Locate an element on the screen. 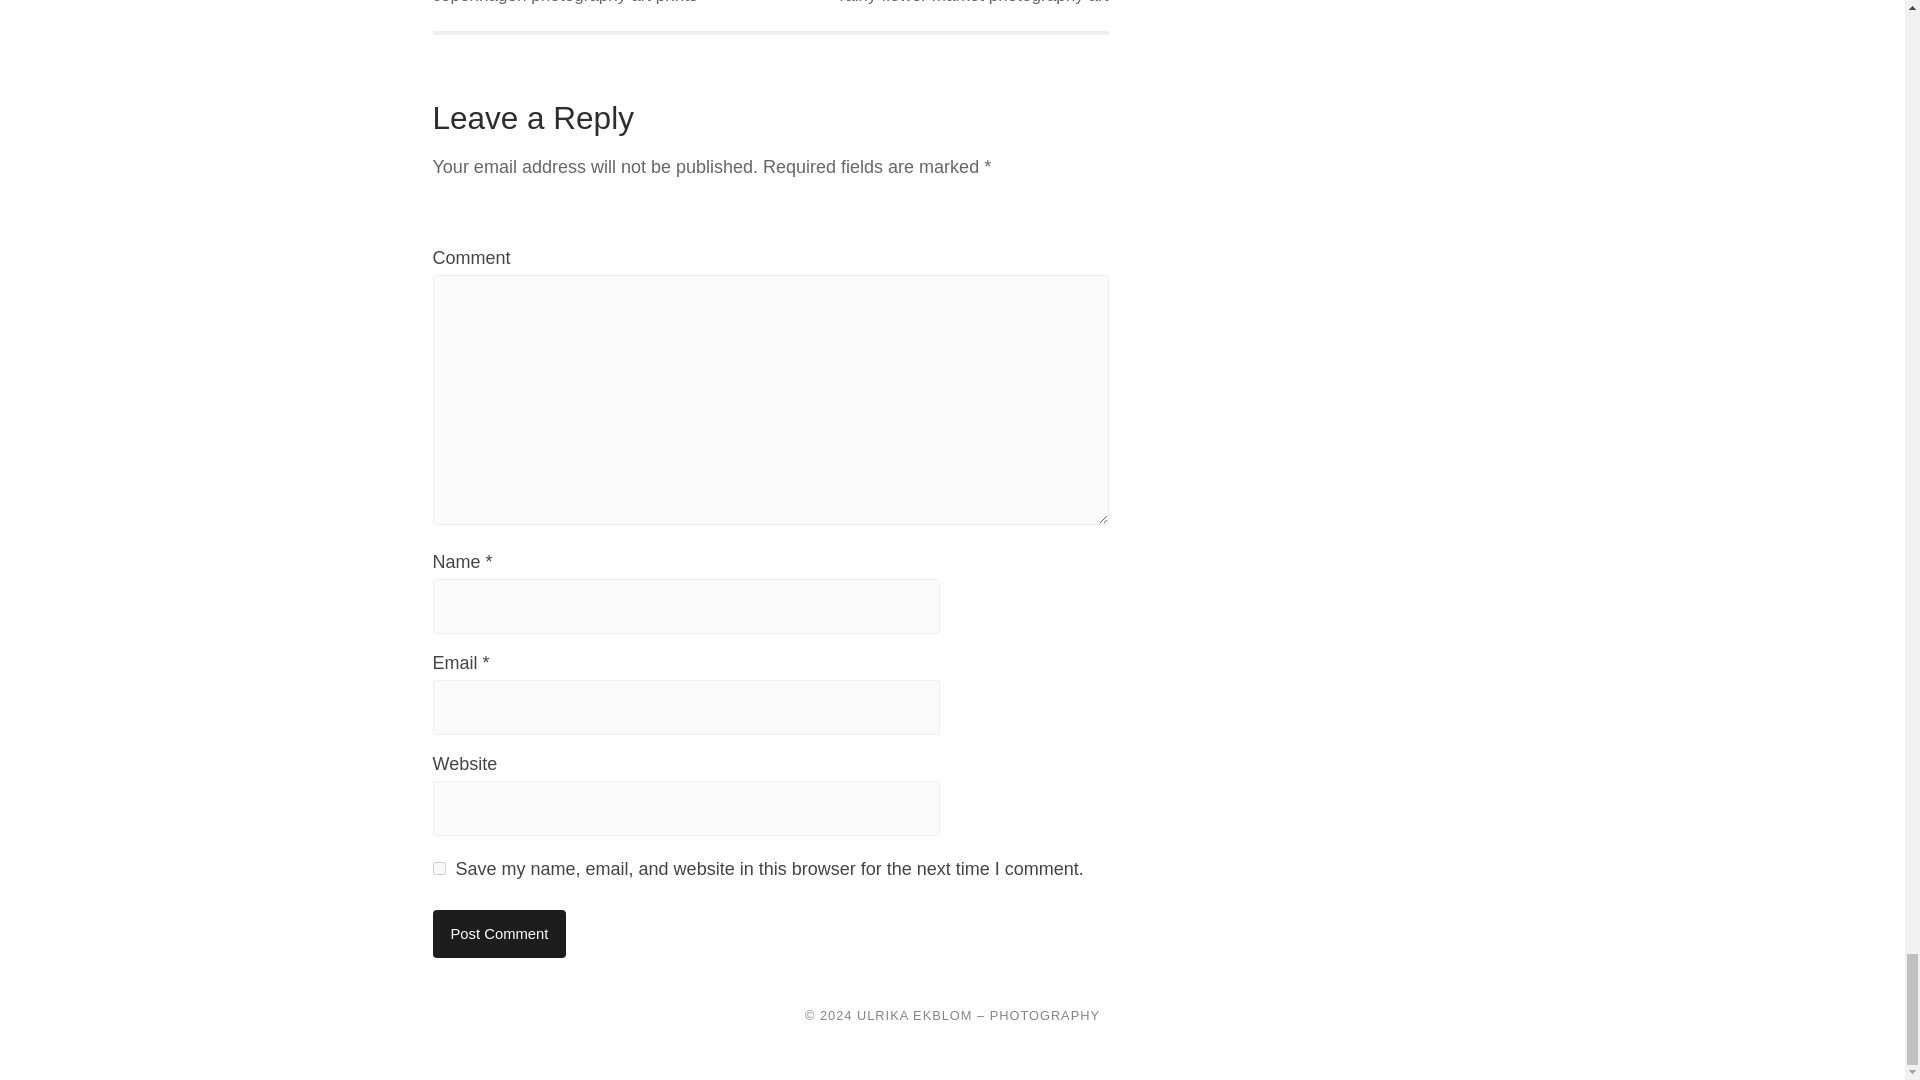 This screenshot has width=1920, height=1080. yes is located at coordinates (438, 868).